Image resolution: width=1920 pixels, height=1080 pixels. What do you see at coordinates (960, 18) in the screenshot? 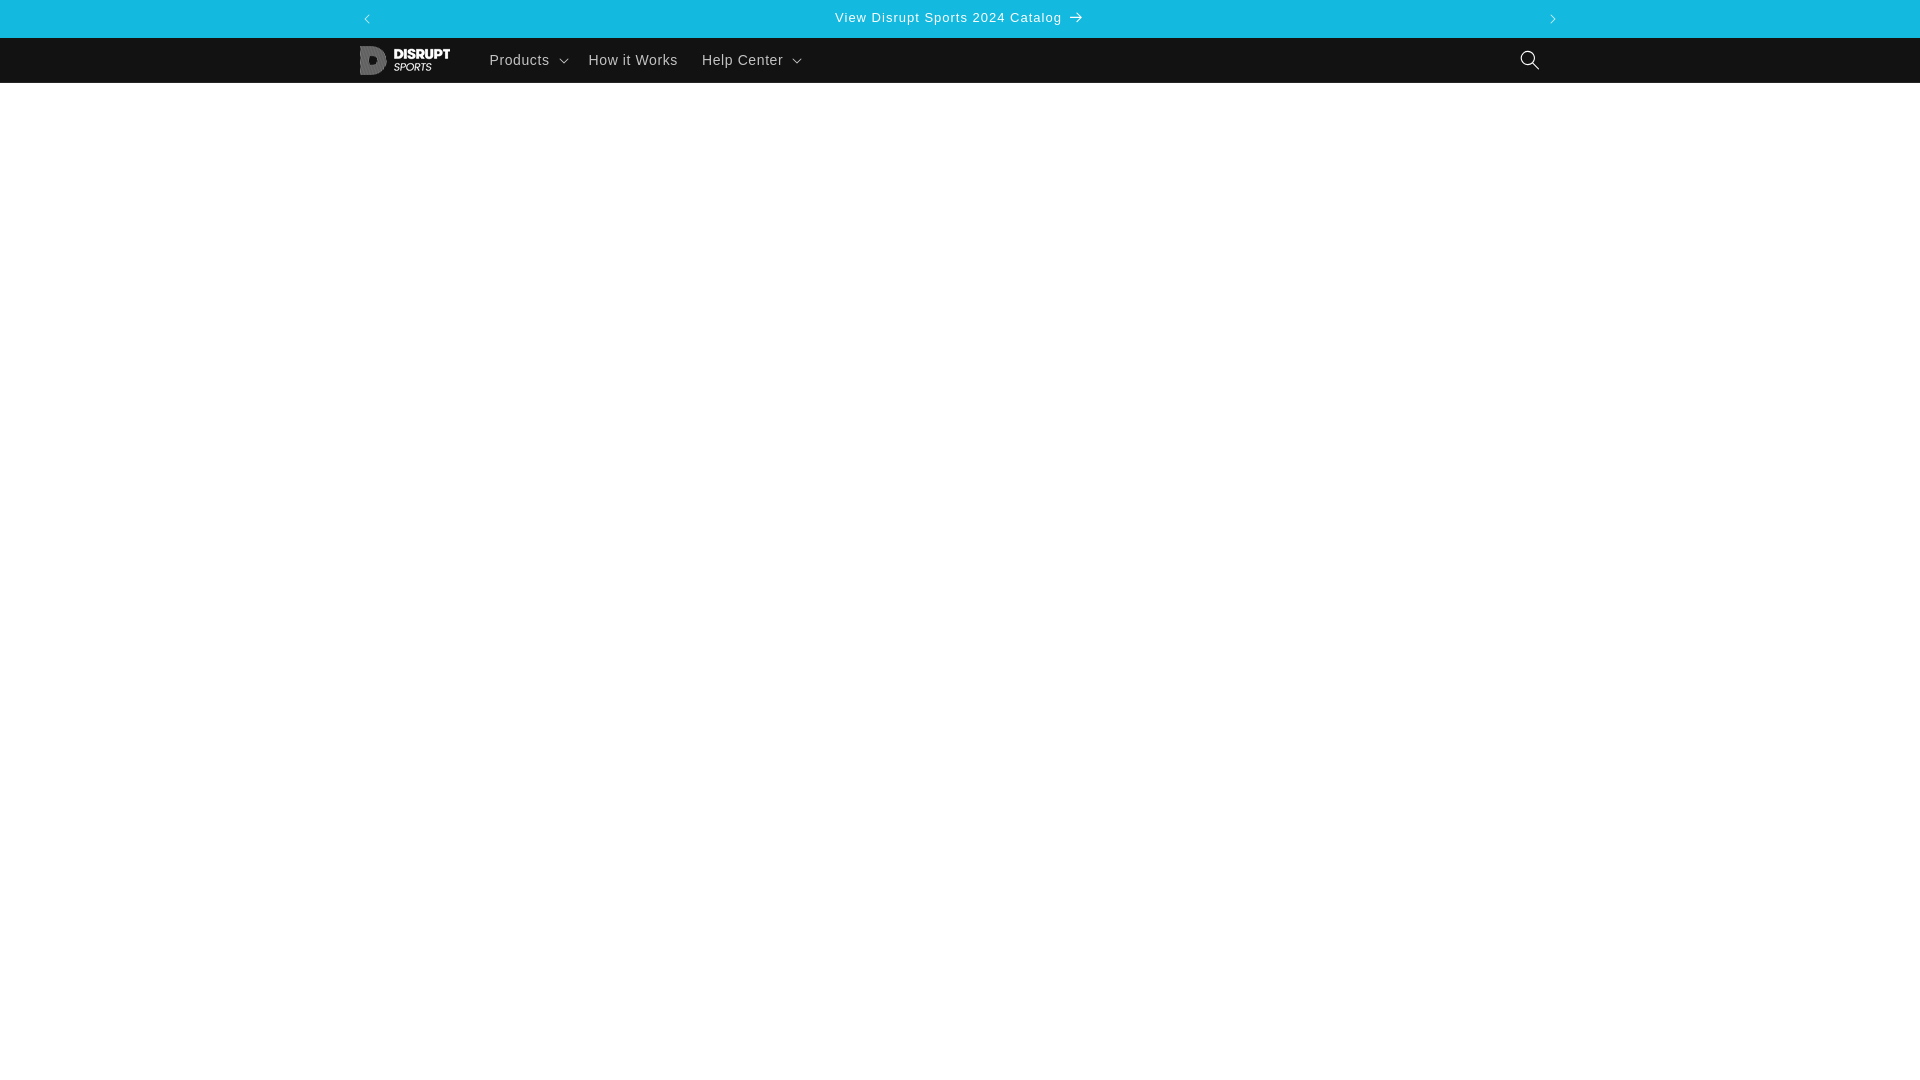
I see `View Disrupt Sports 2024 Catalog` at bounding box center [960, 18].